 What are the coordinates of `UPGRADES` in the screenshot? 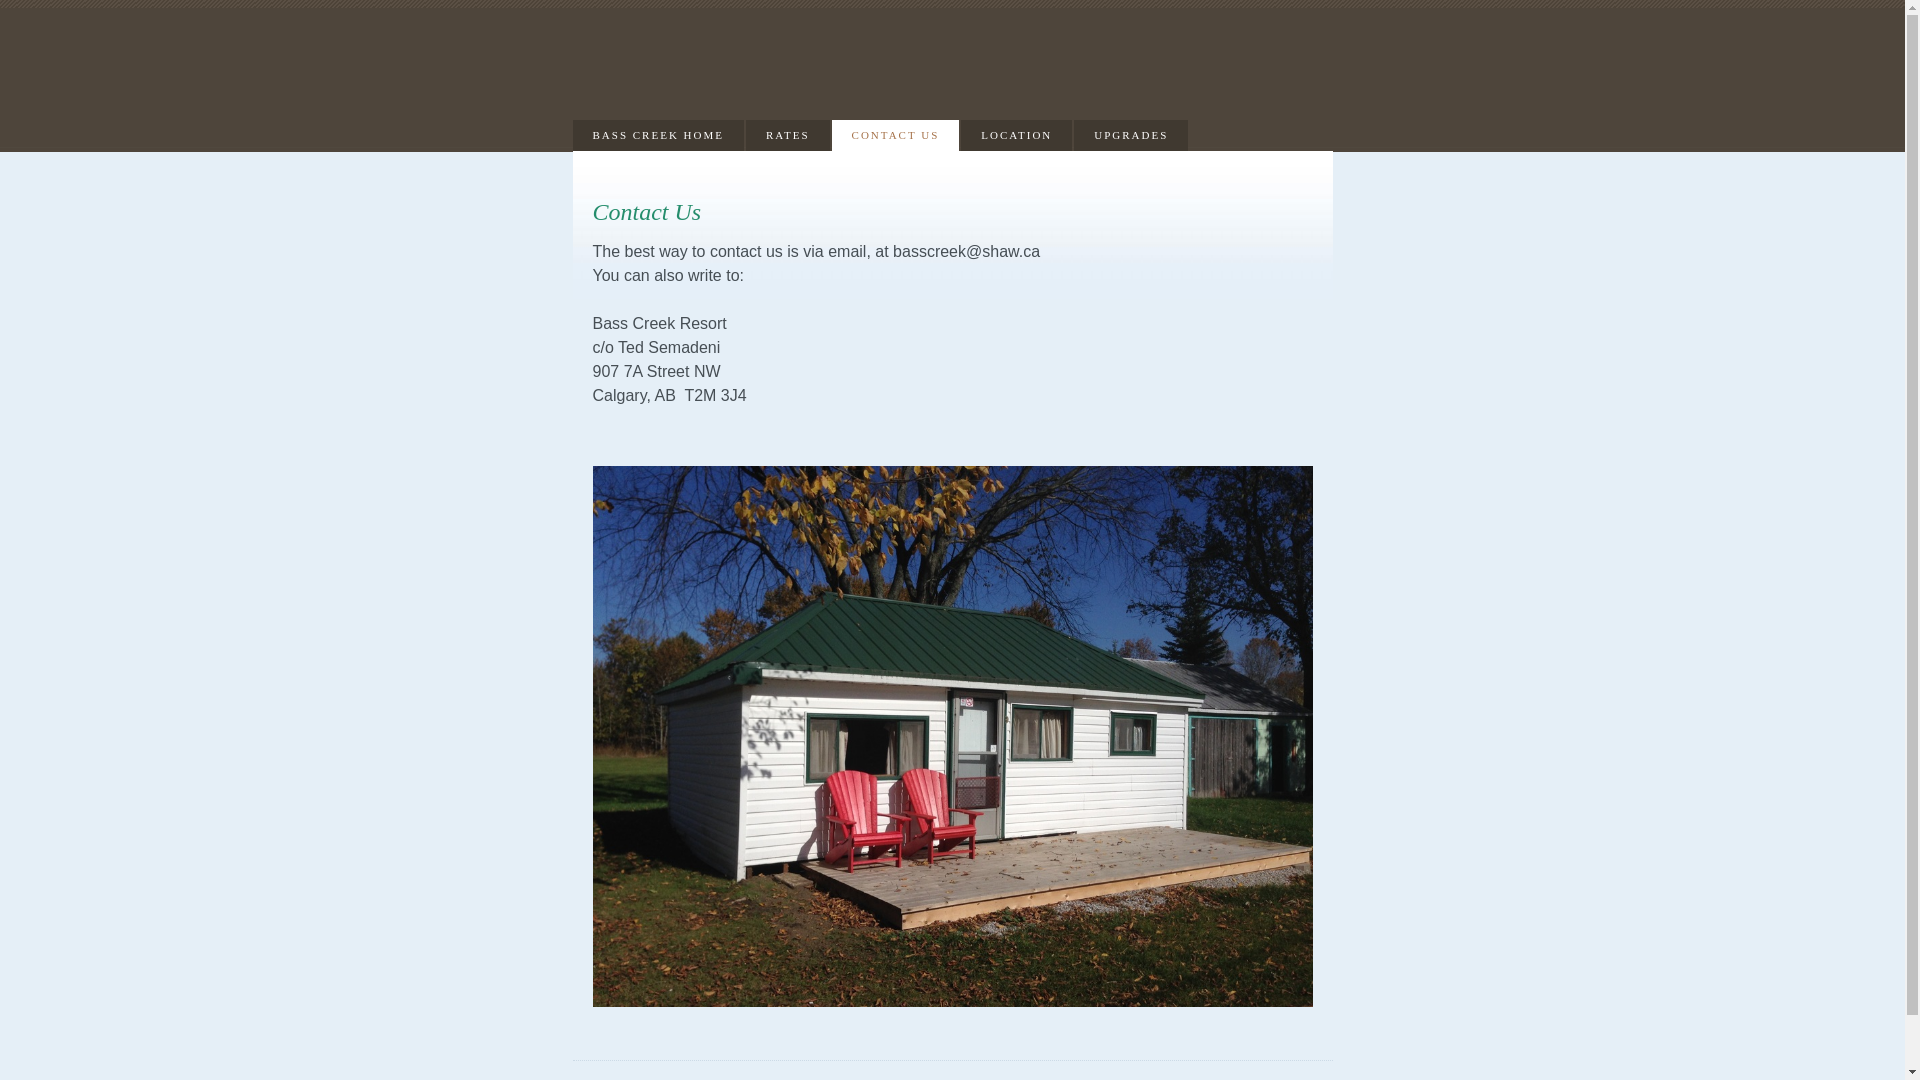 It's located at (1131, 136).